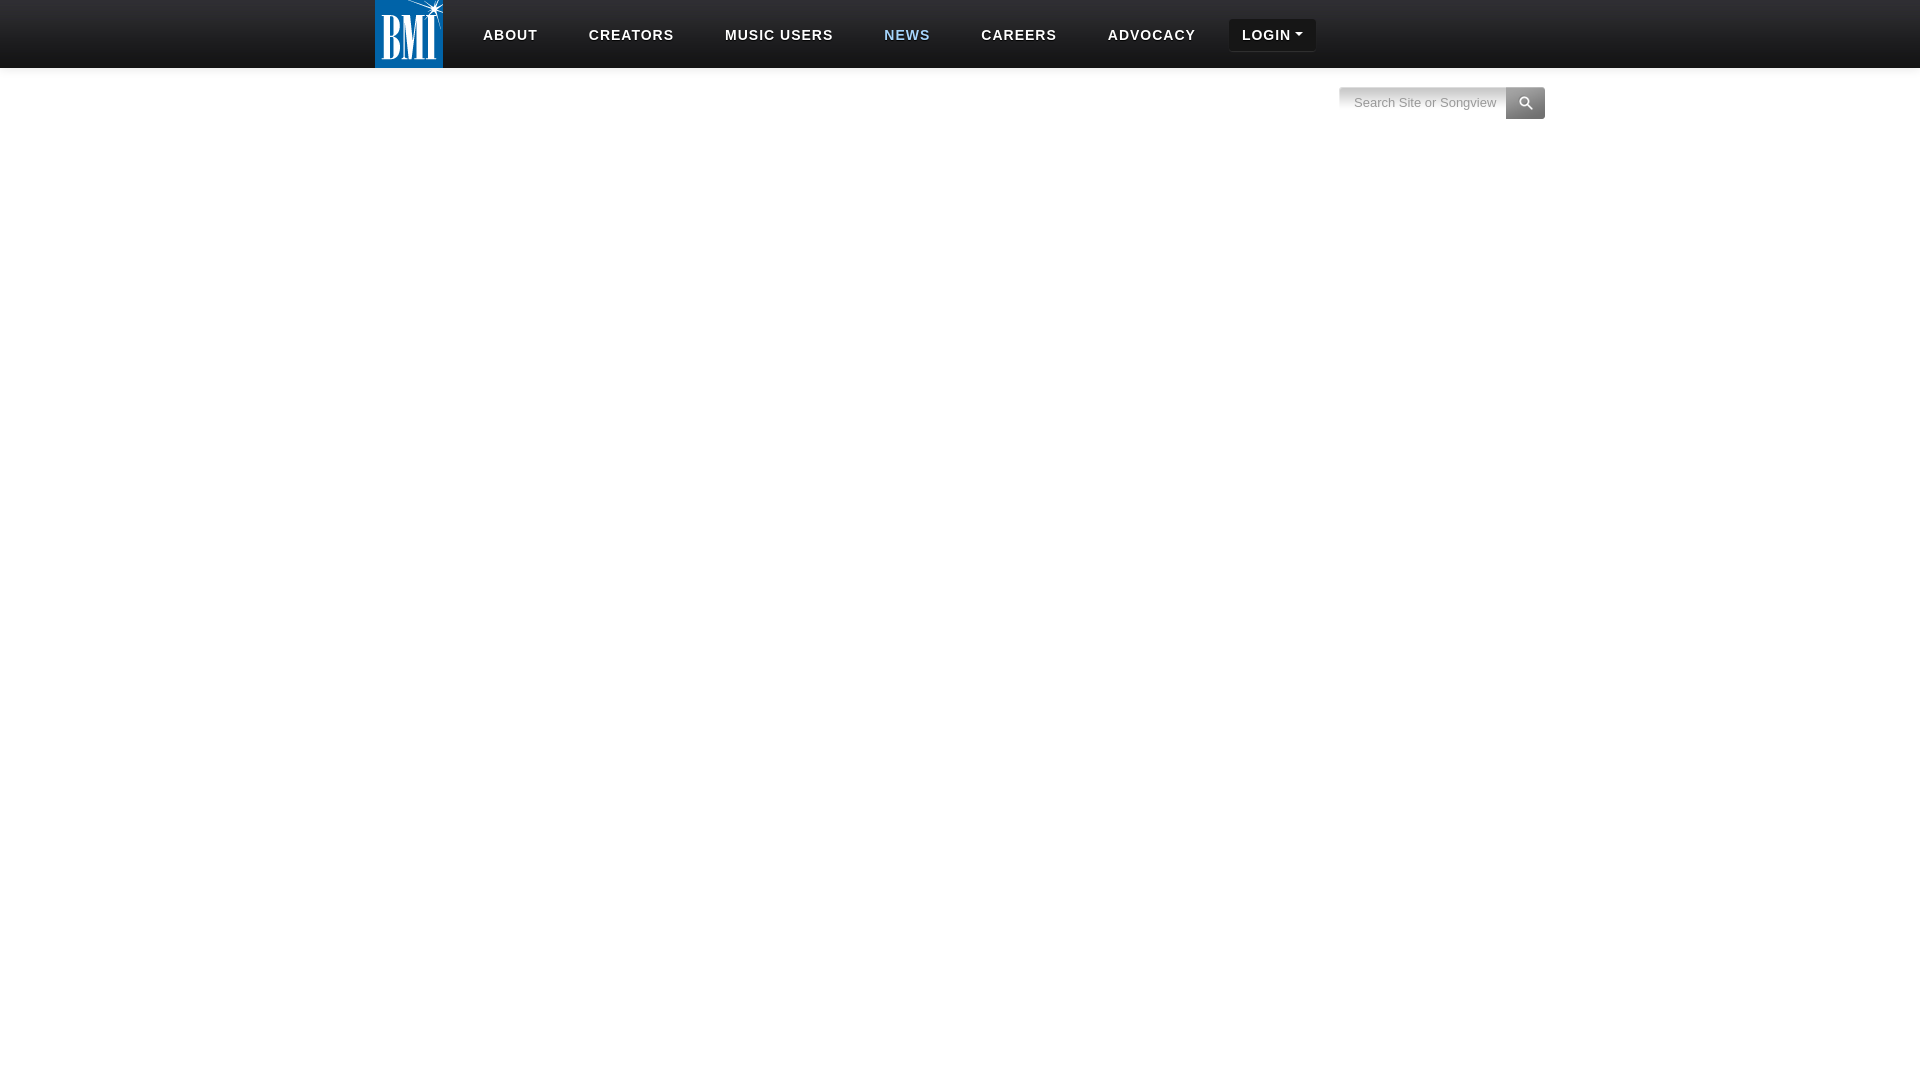 The width and height of the screenshot is (1920, 1080). Describe the element at coordinates (629, 34) in the screenshot. I see `CREATORS` at that location.